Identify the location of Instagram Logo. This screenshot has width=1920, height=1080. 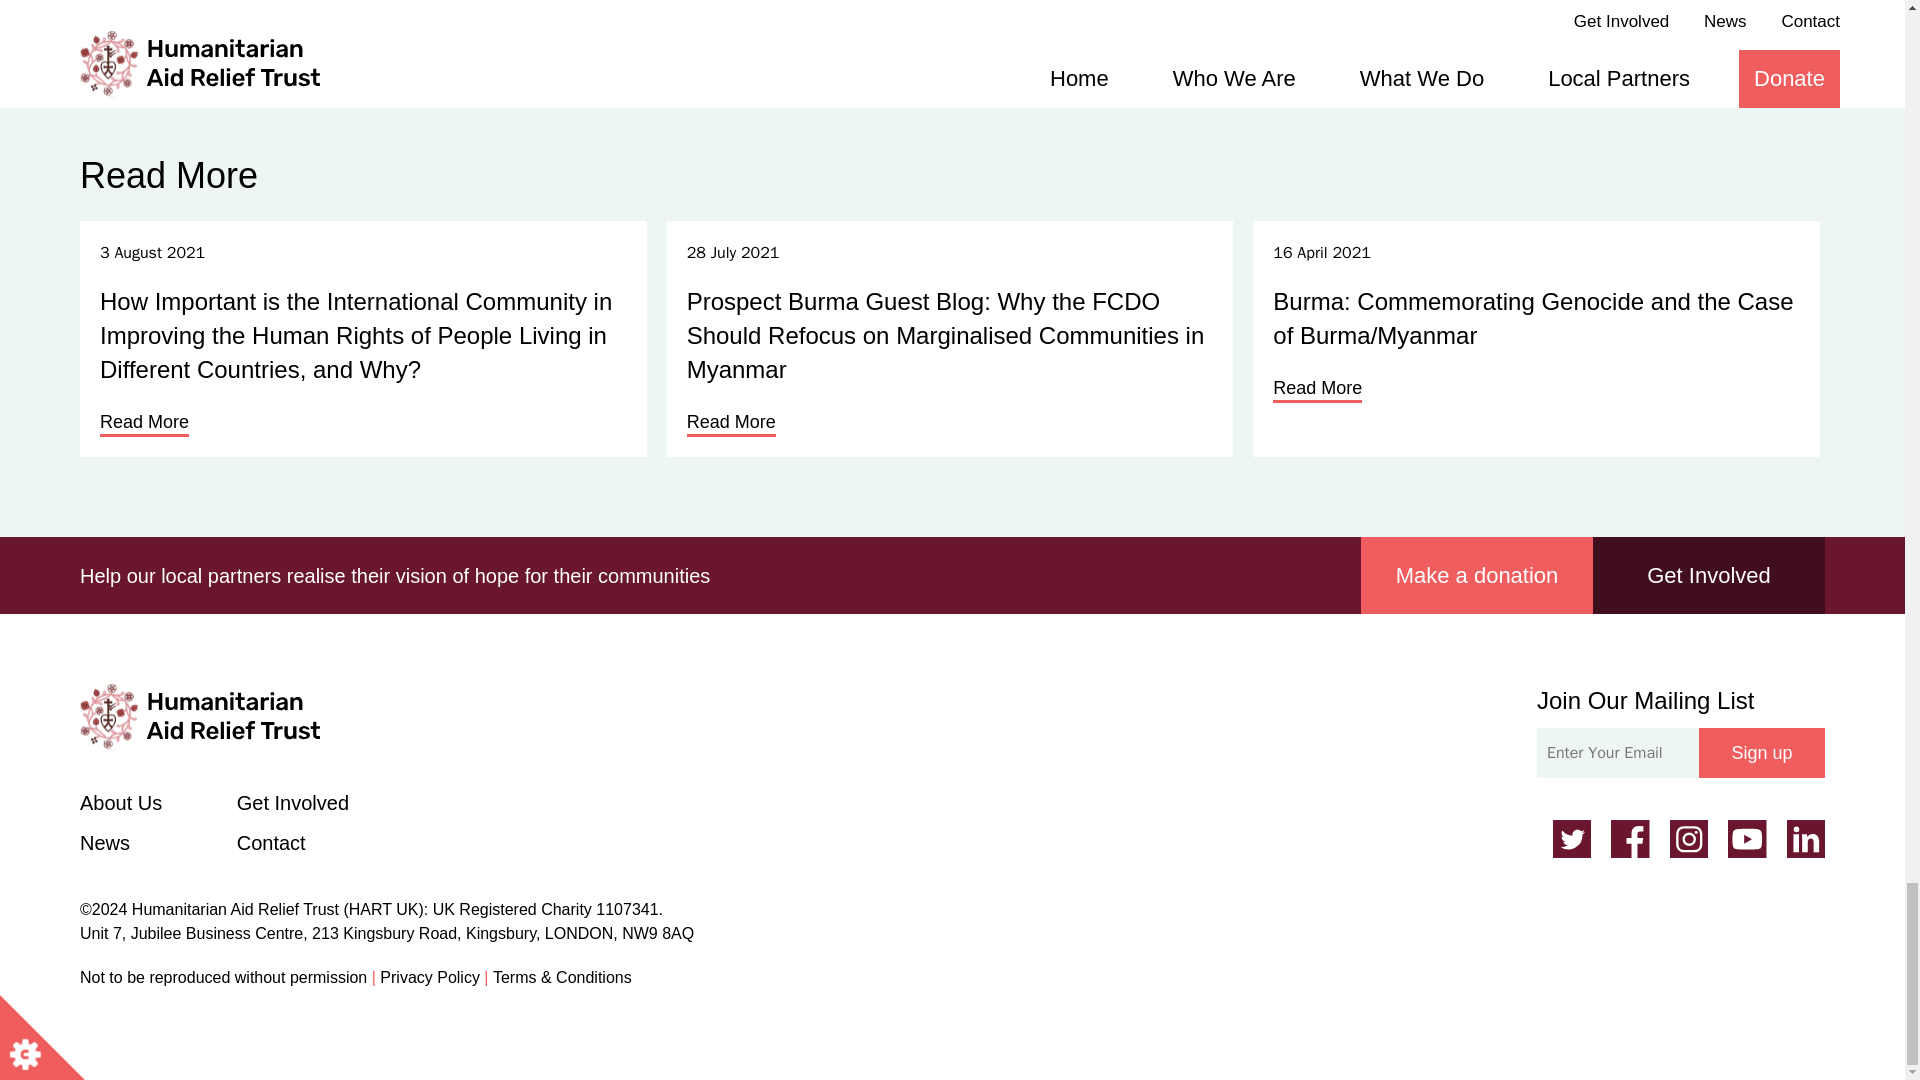
(1689, 838).